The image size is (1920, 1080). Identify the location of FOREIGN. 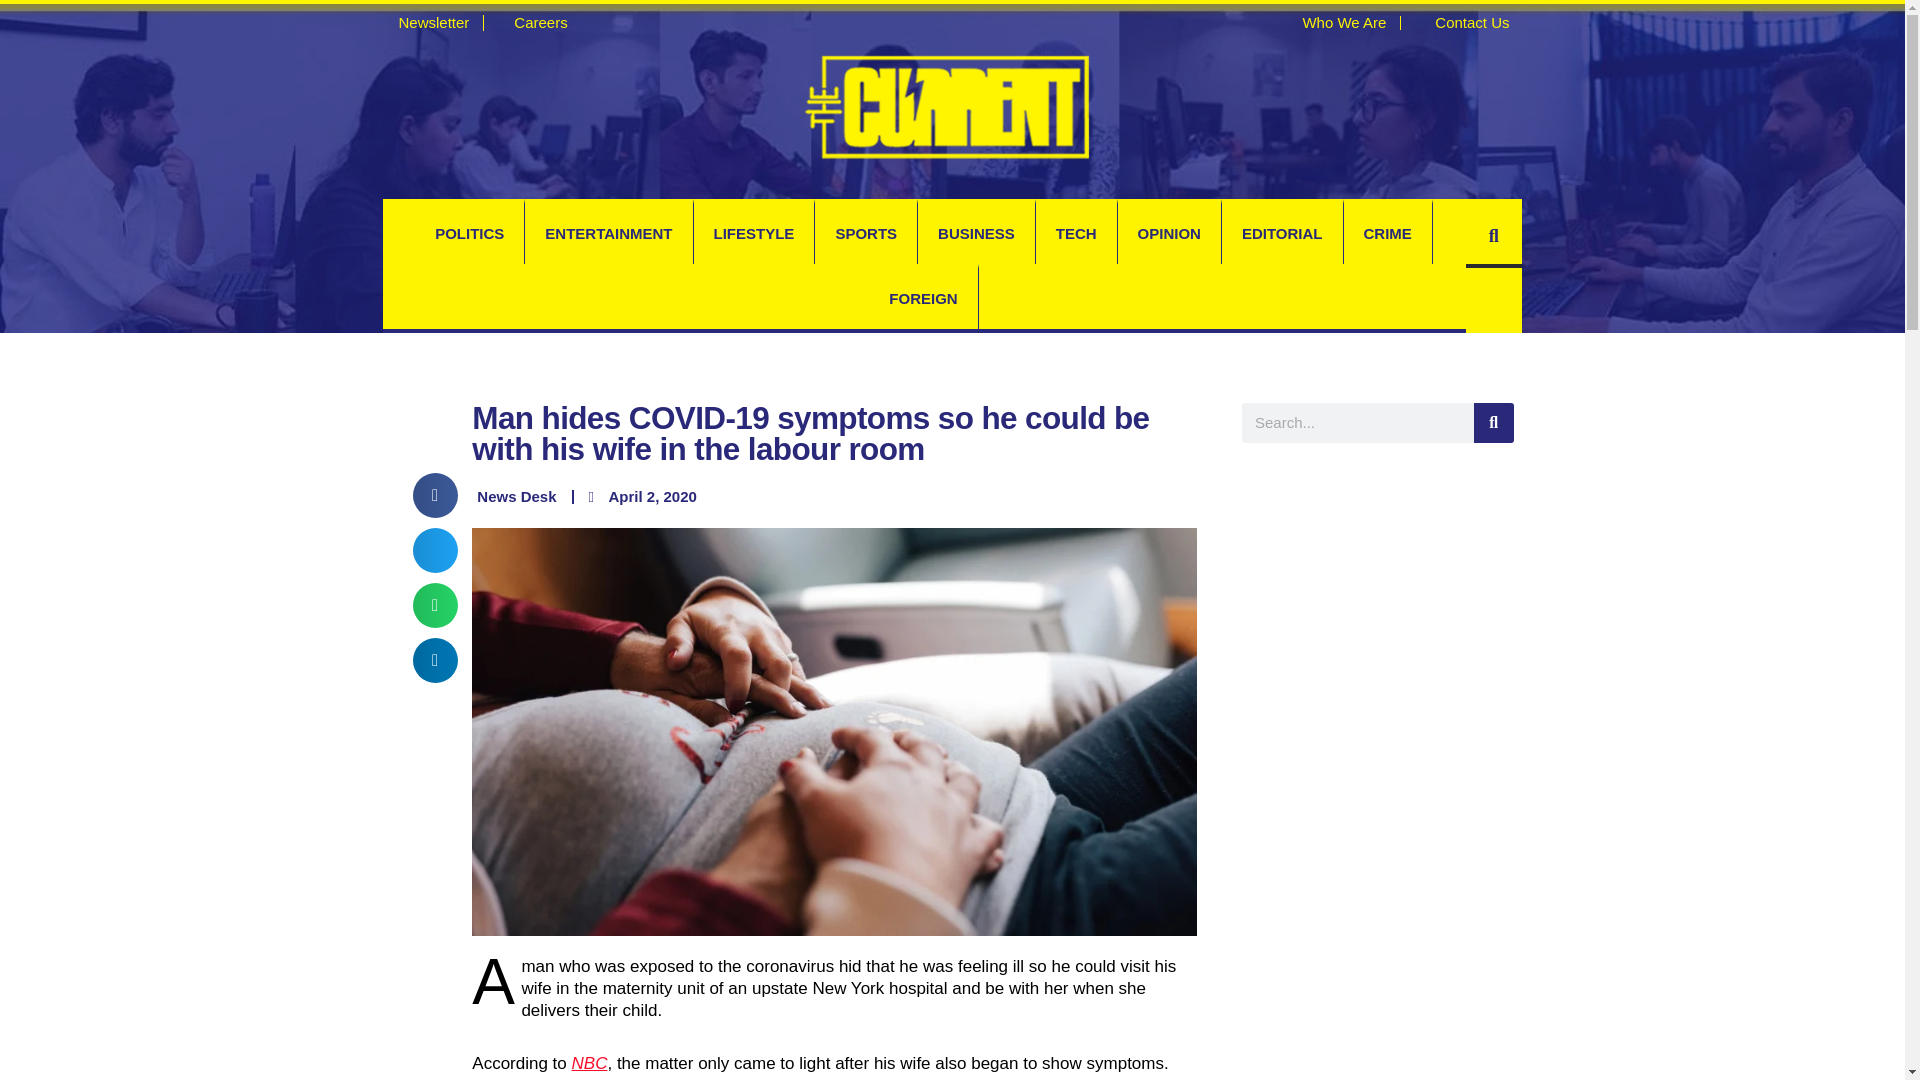
(923, 298).